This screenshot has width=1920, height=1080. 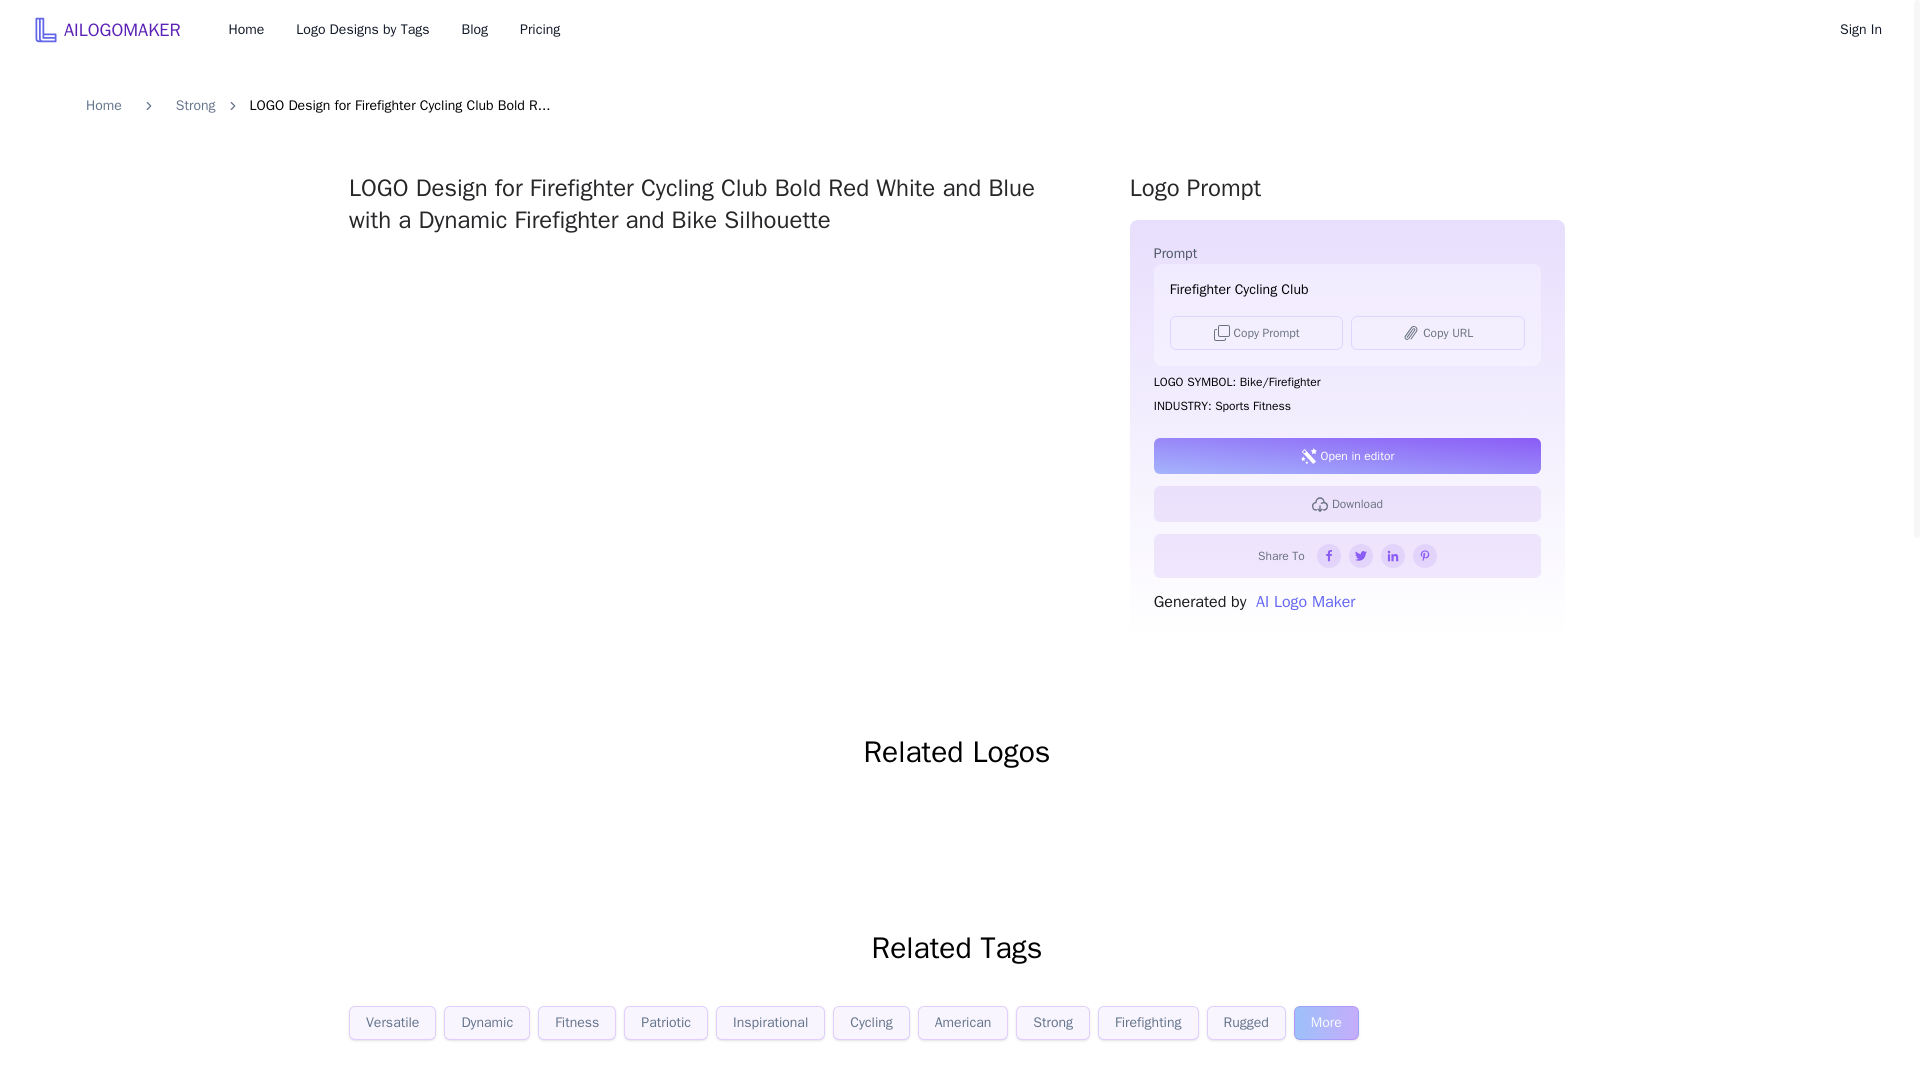 I want to click on Versatile, so click(x=392, y=1022).